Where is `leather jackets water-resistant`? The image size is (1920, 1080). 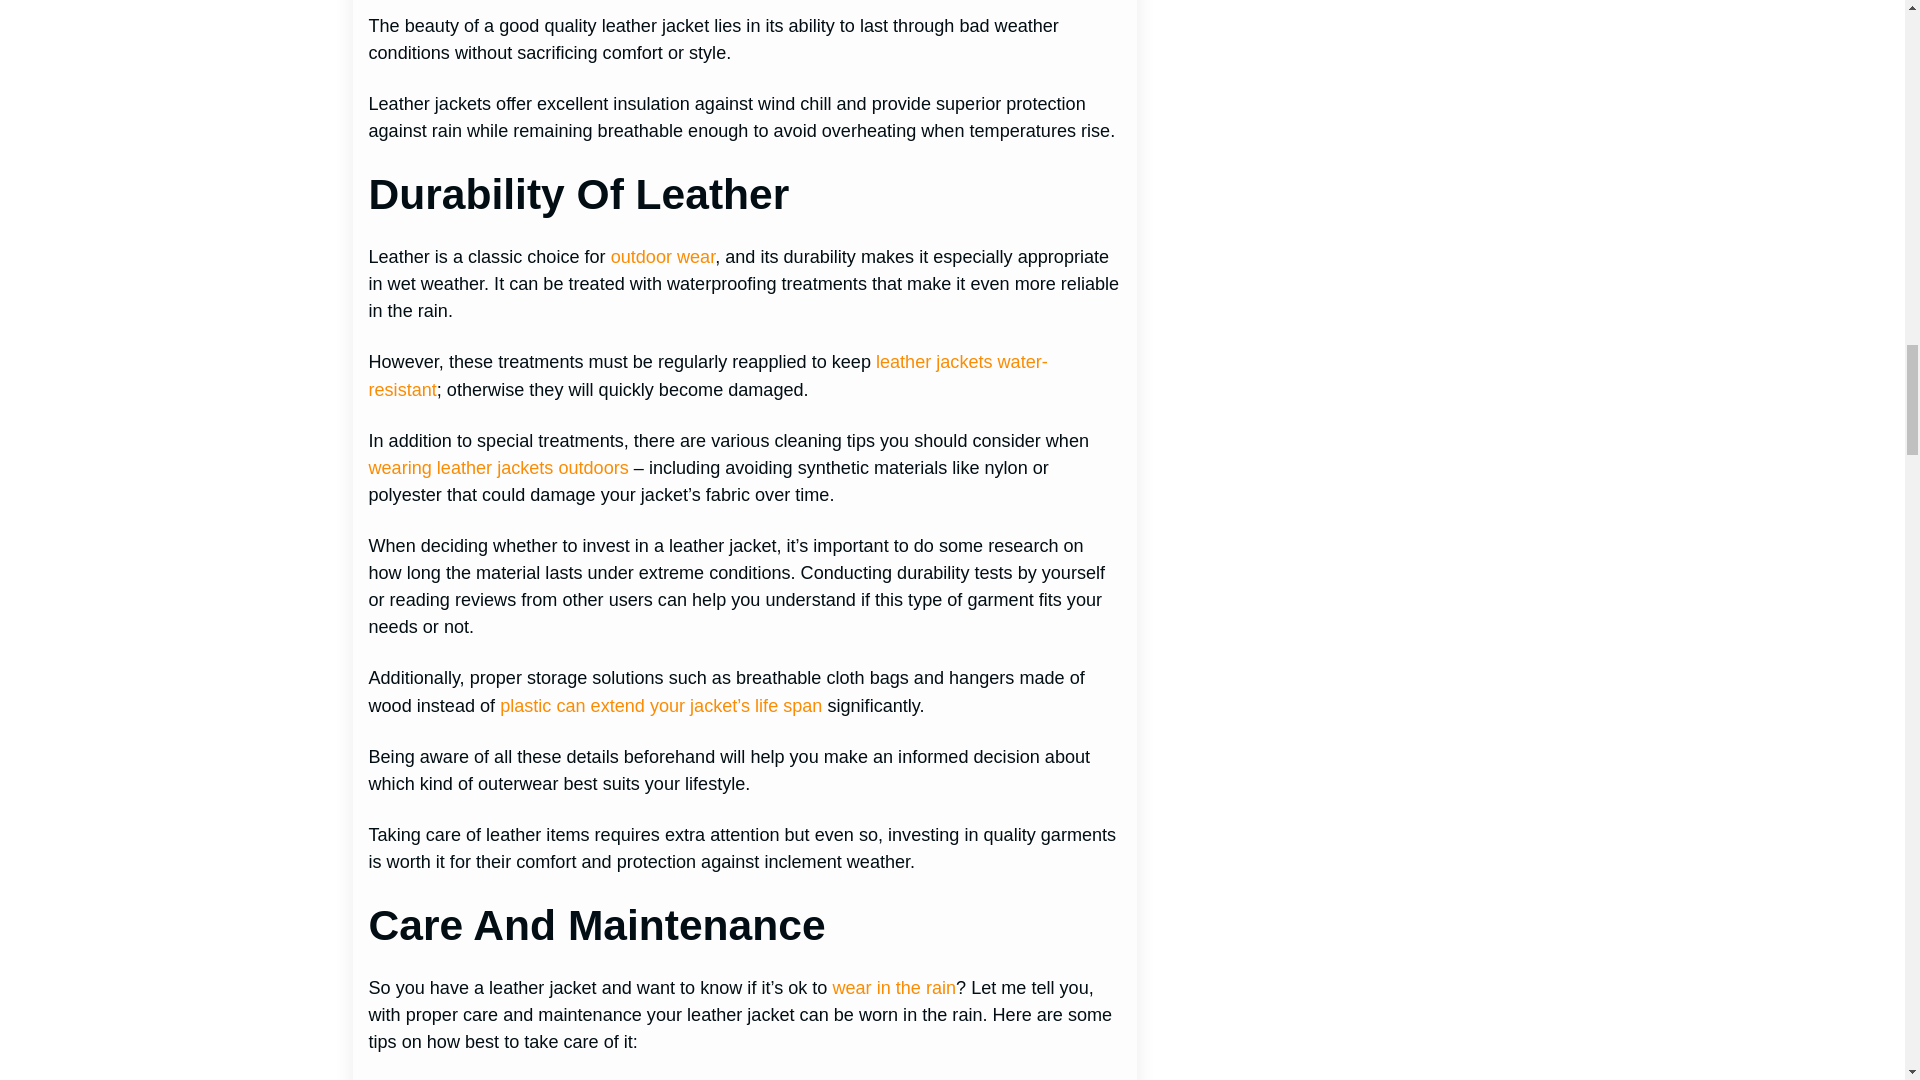
leather jackets water-resistant is located at coordinates (707, 375).